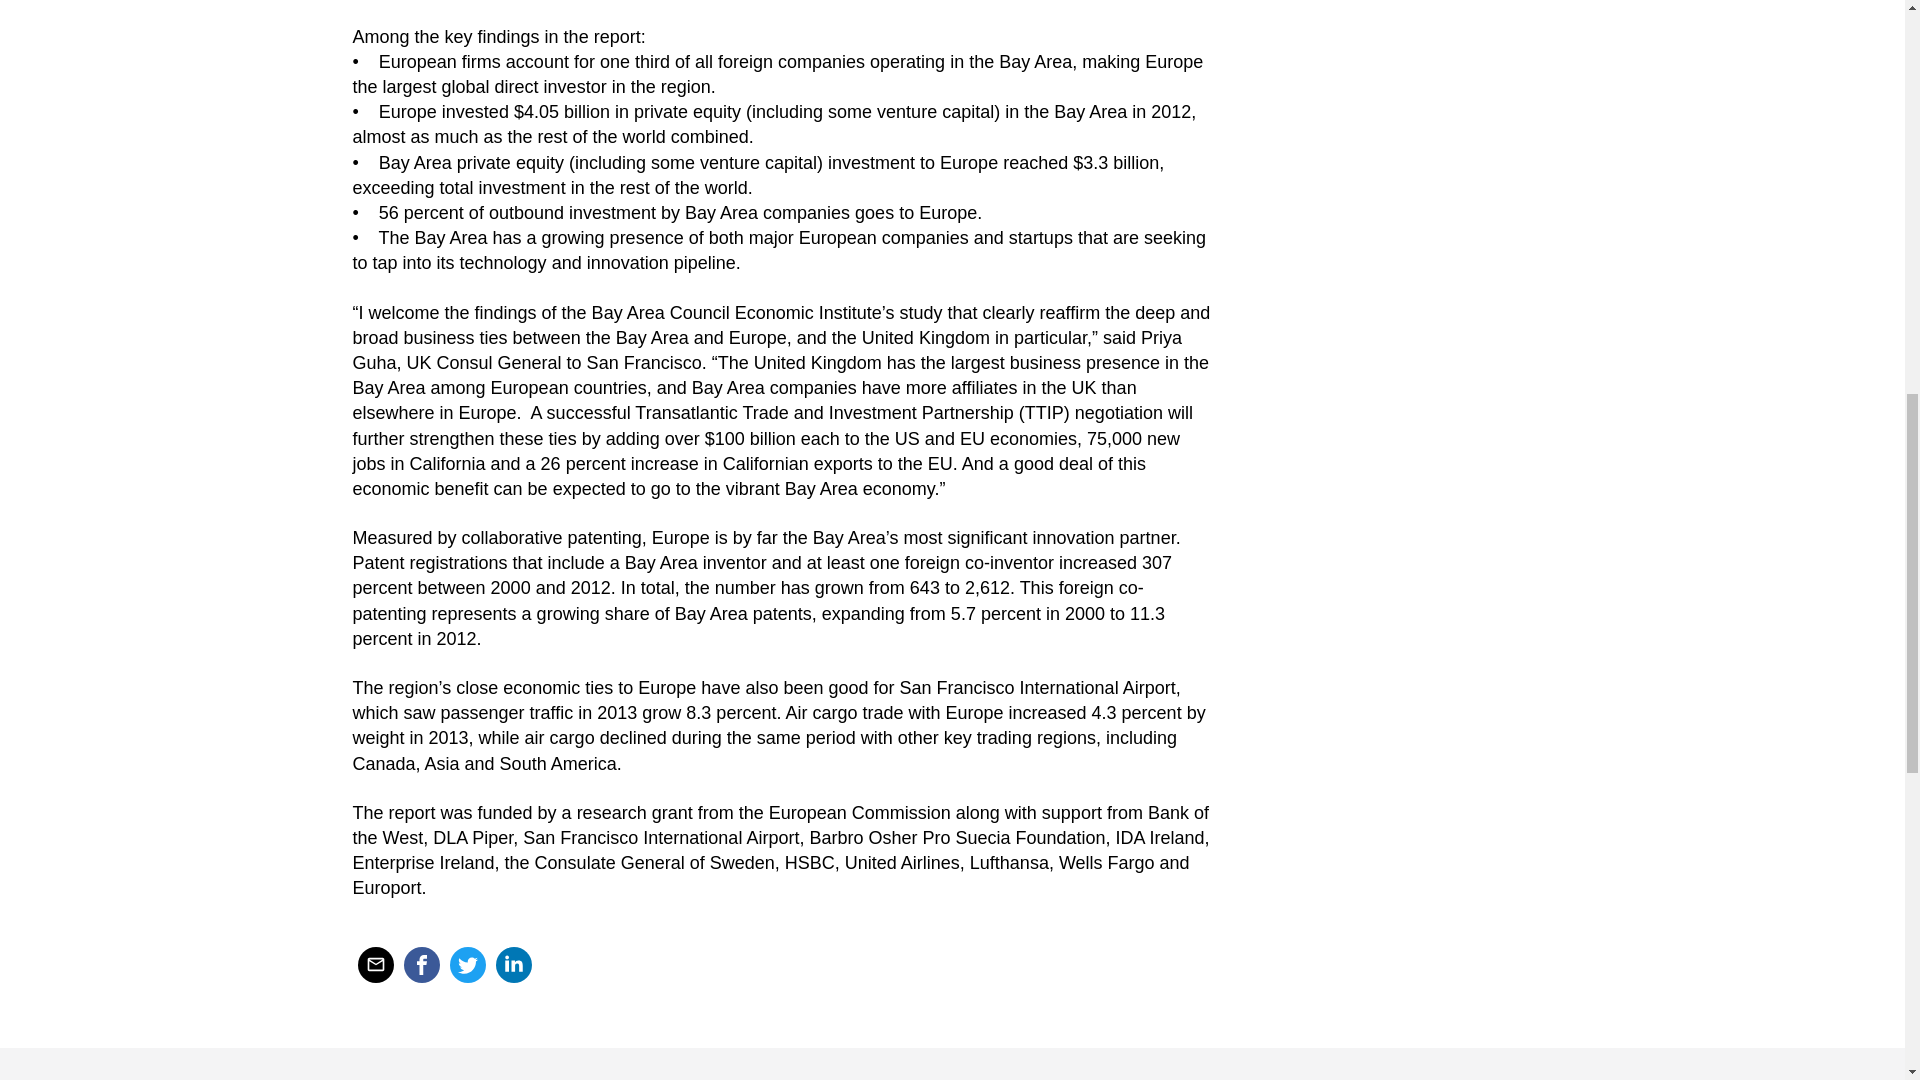 This screenshot has width=1920, height=1080. Describe the element at coordinates (513, 964) in the screenshot. I see `Share on LinkedIn` at that location.